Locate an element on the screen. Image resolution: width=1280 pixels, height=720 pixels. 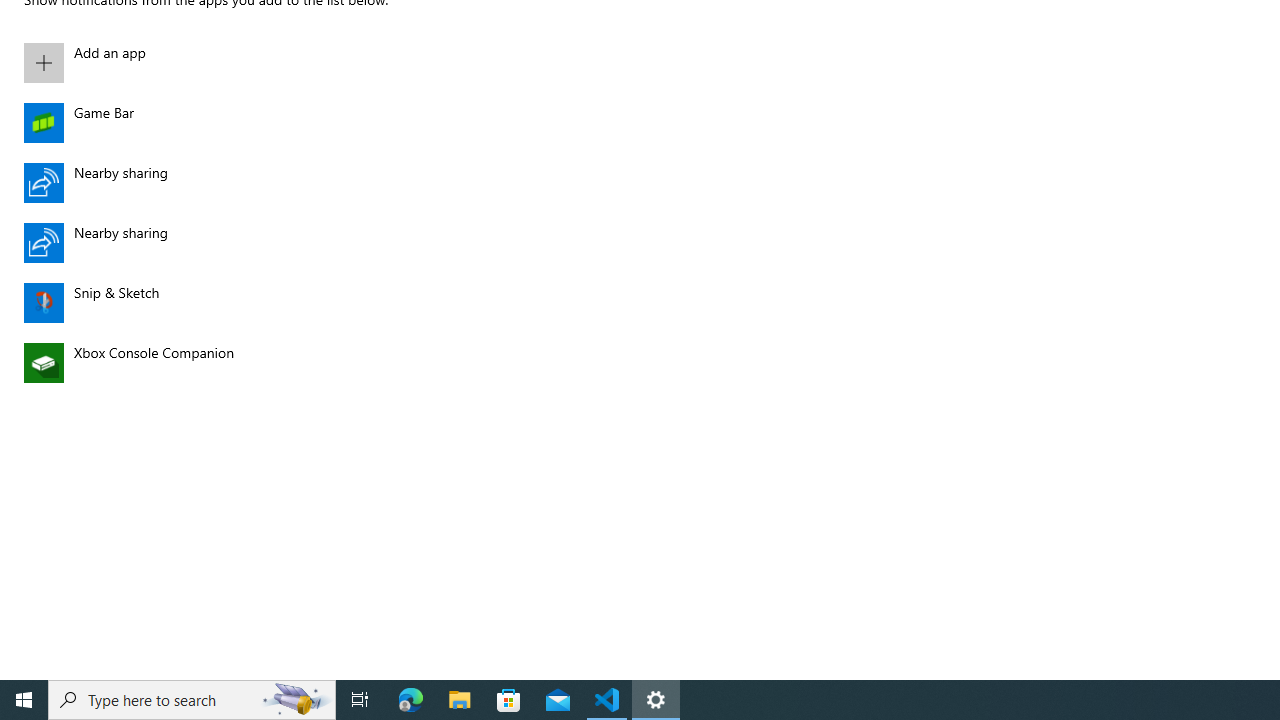
Game Bar is located at coordinates (243, 122).